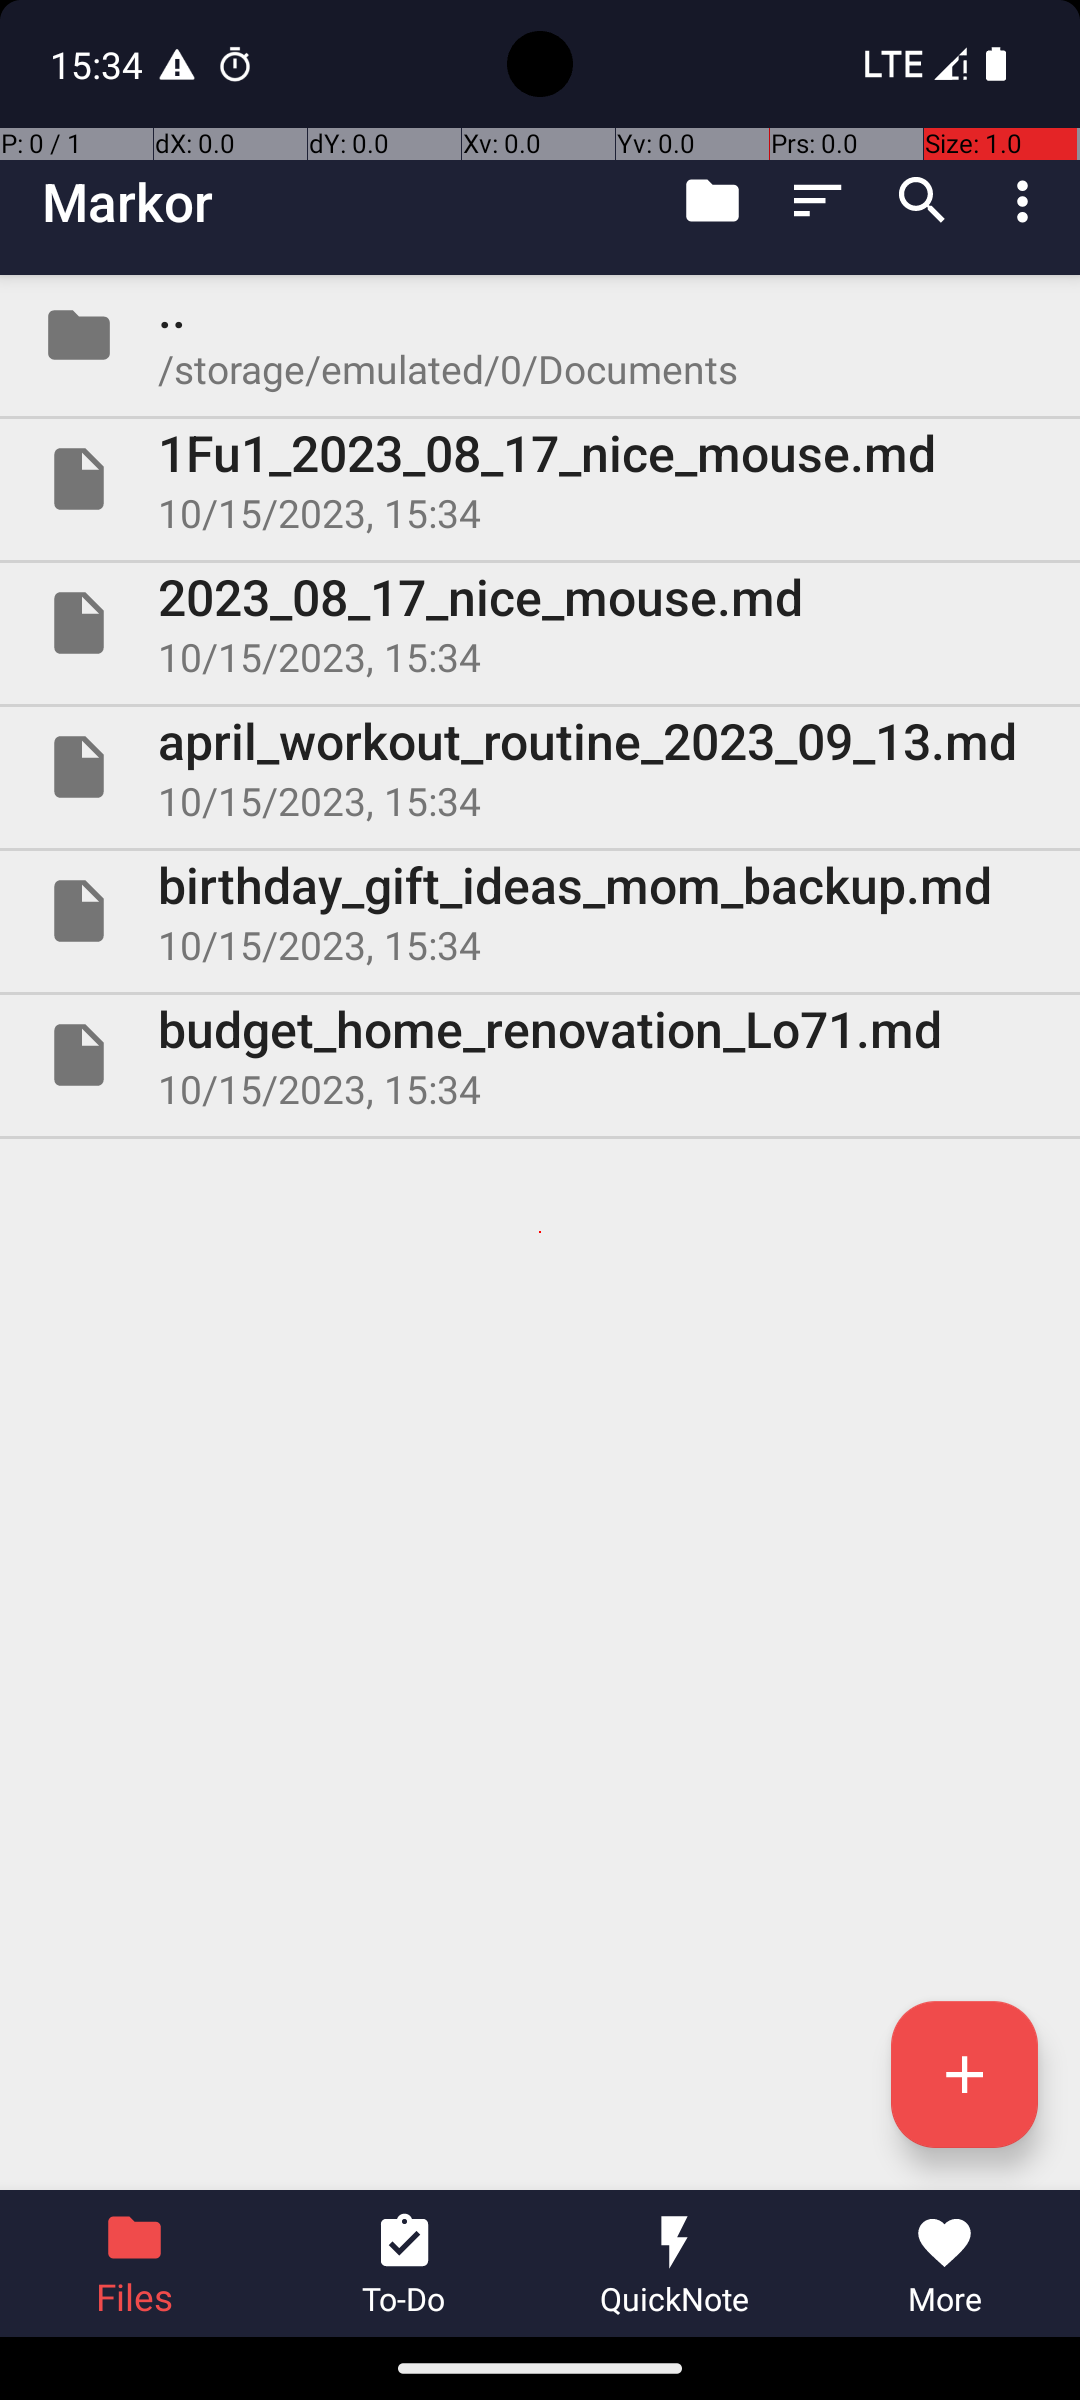  Describe the element at coordinates (540, 479) in the screenshot. I see `File 1Fu1_2023_08_17_nice_mouse.md ` at that location.